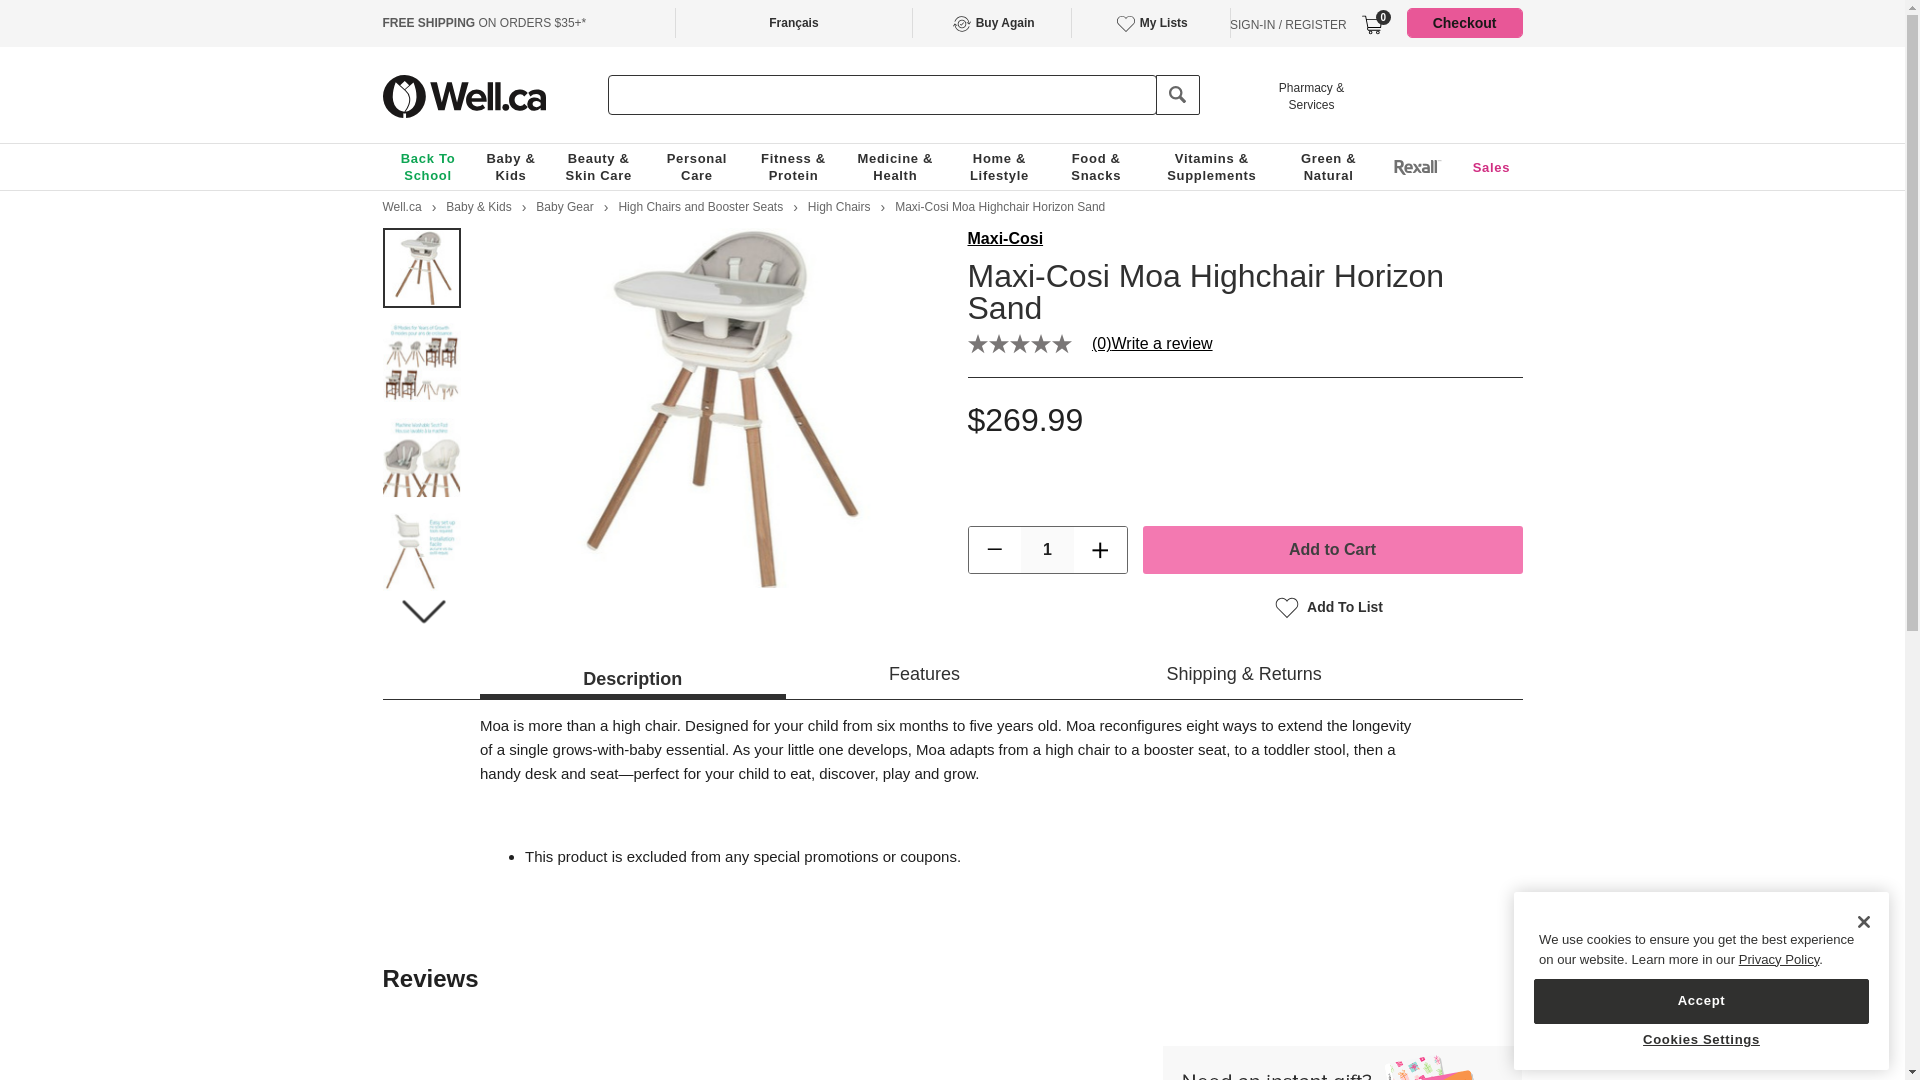 The height and width of the screenshot is (1080, 1920). I want to click on Back To School, so click(428, 166).